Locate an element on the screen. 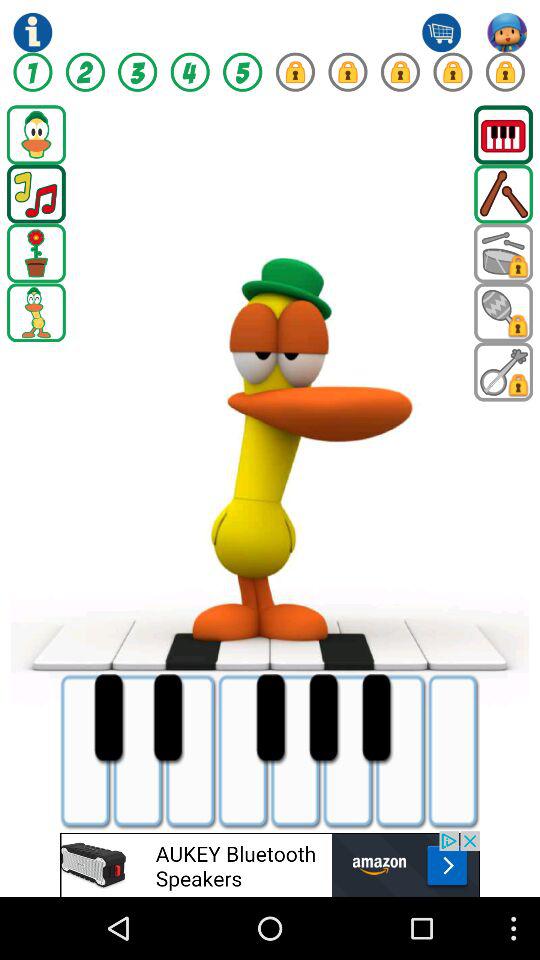 This screenshot has width=540, height=960. select n 3 is located at coordinates (138, 72).